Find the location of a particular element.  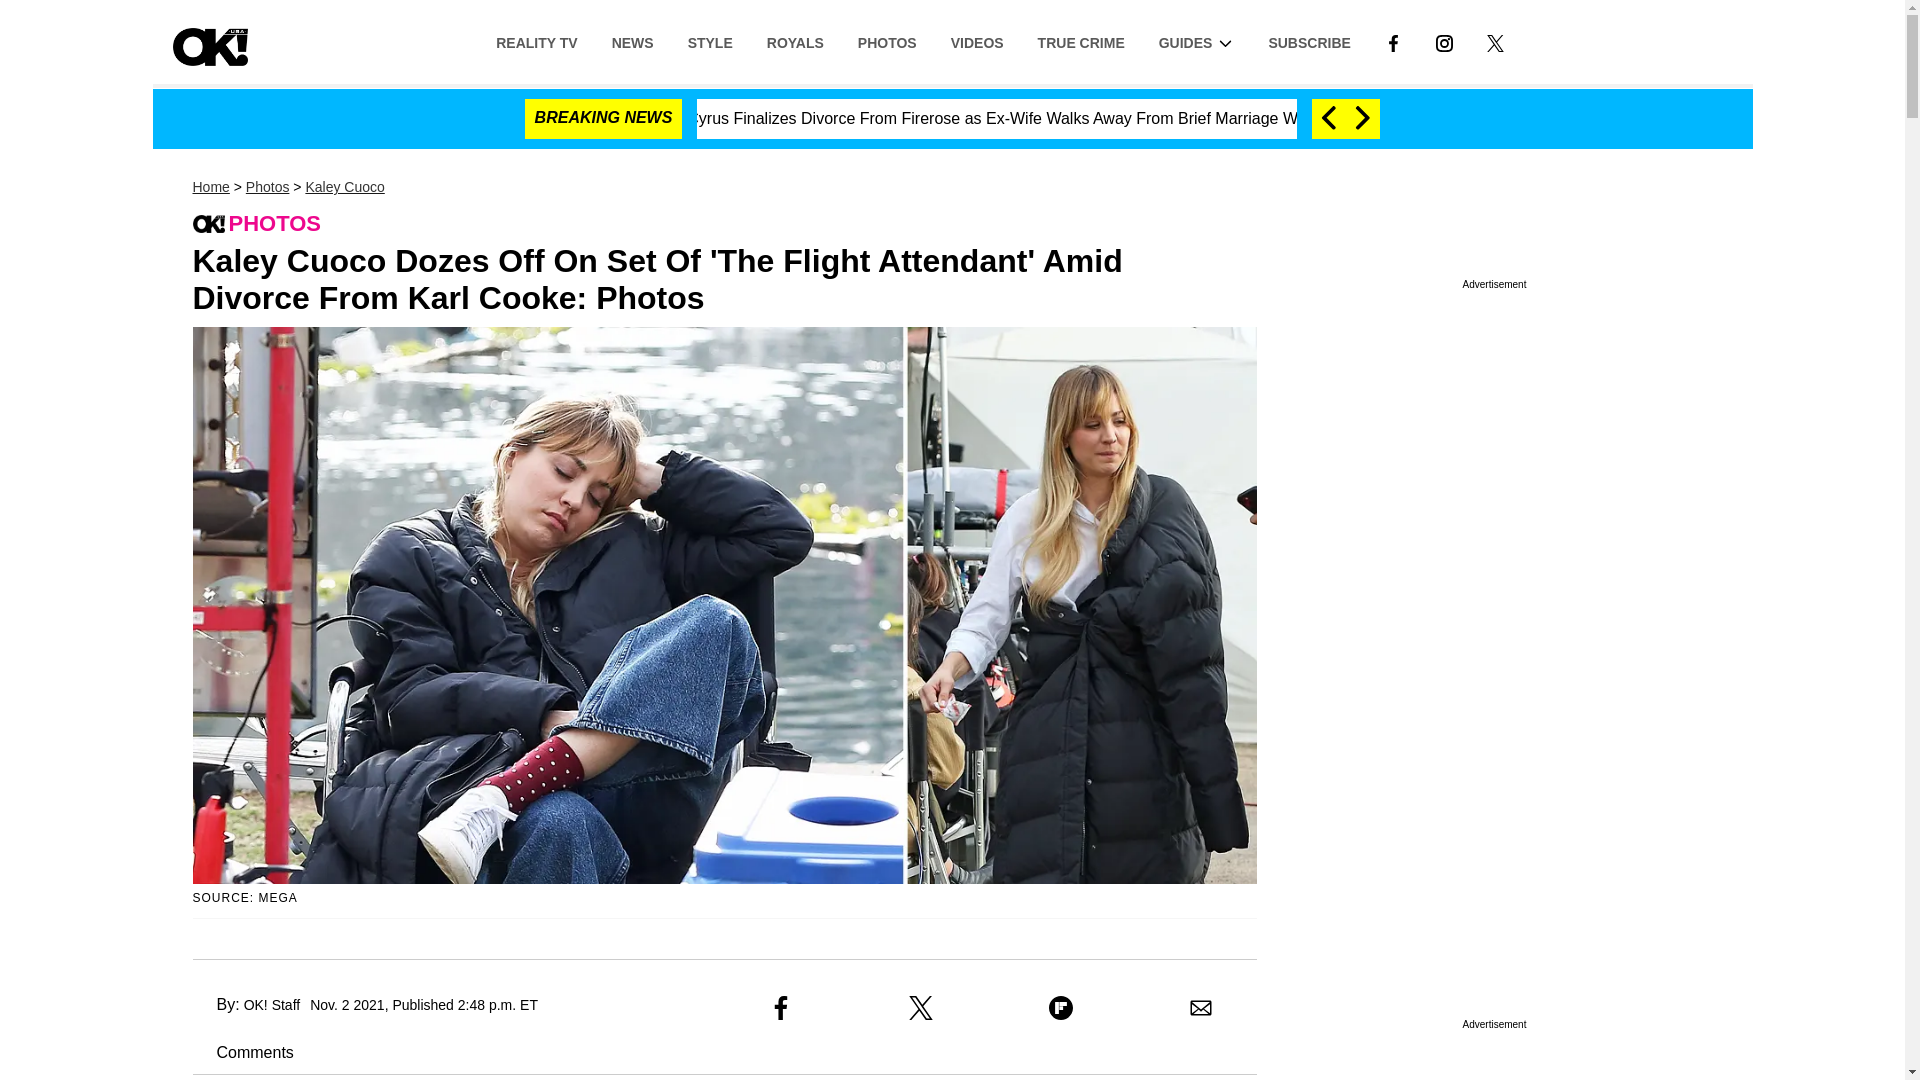

LINK TO INSTAGRAM is located at coordinates (1444, 41).